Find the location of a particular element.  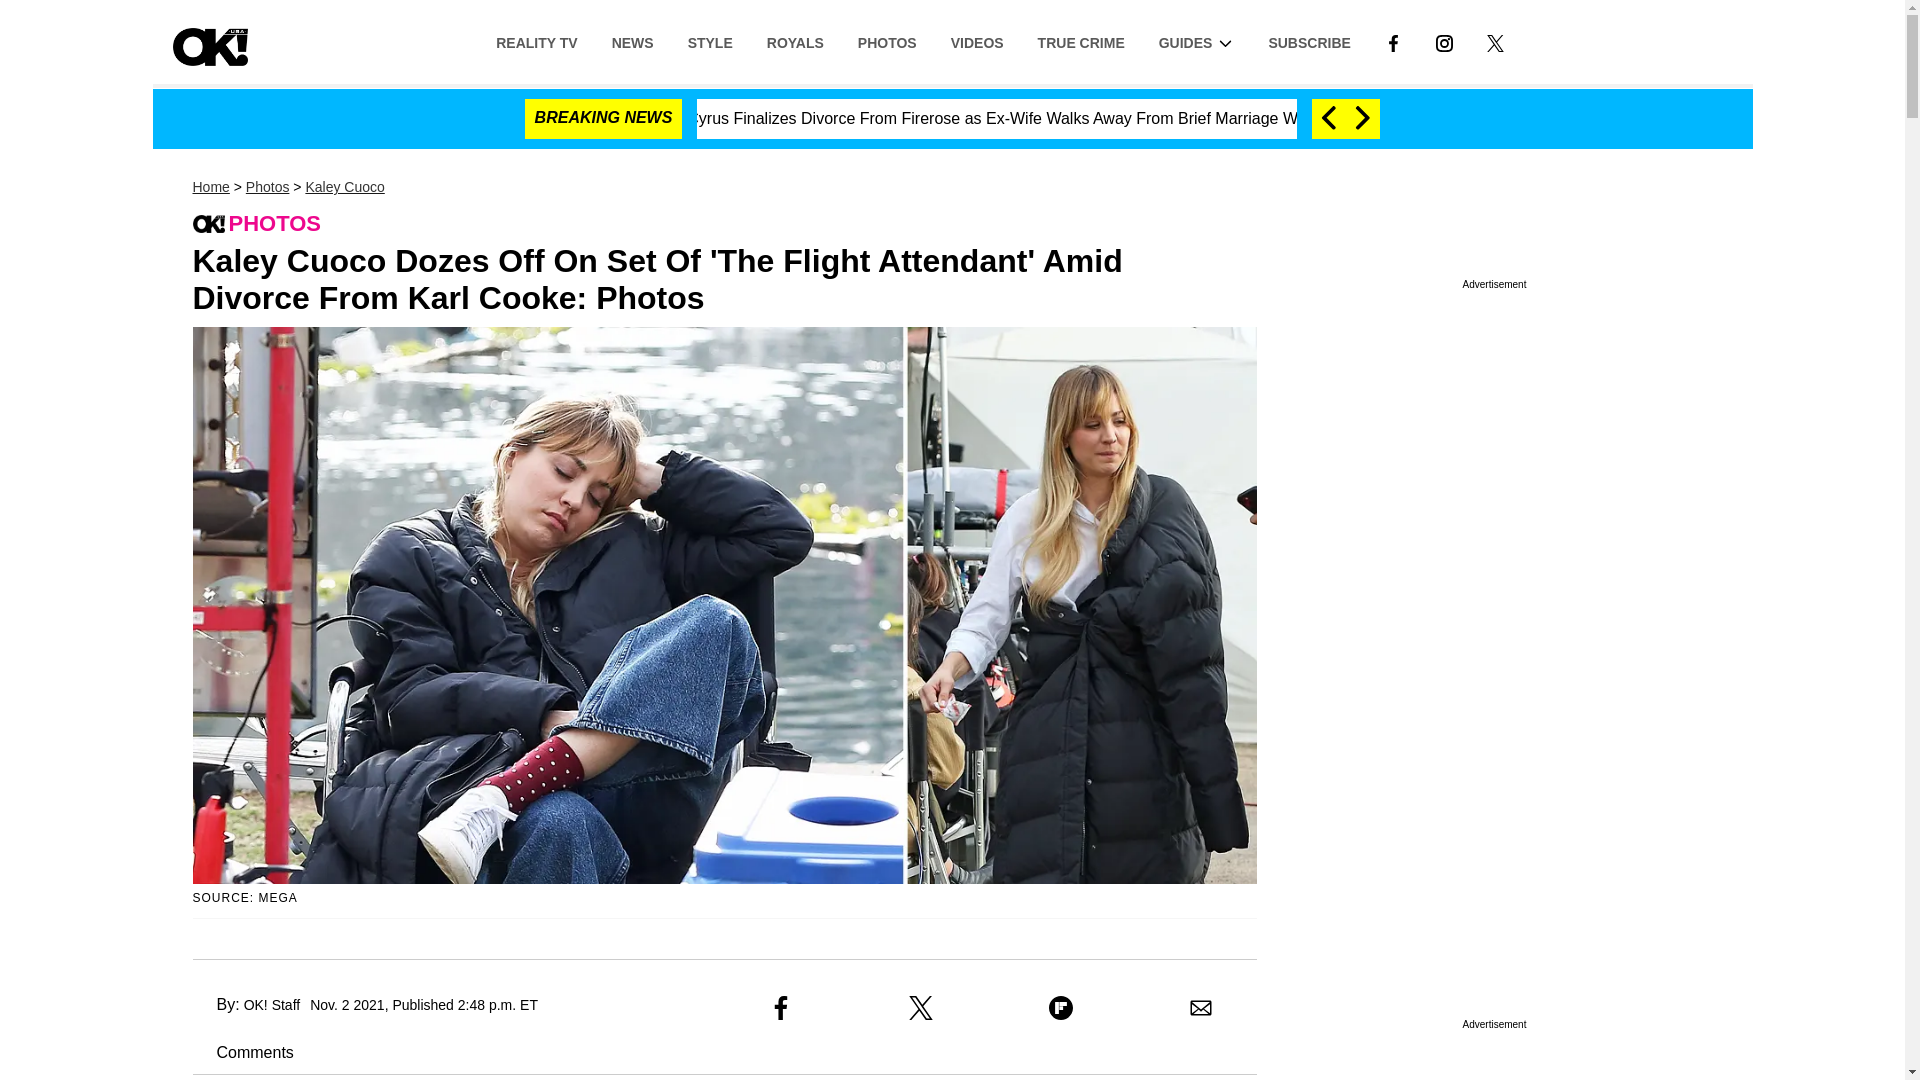

LINK TO INSTAGRAM is located at coordinates (1444, 41).